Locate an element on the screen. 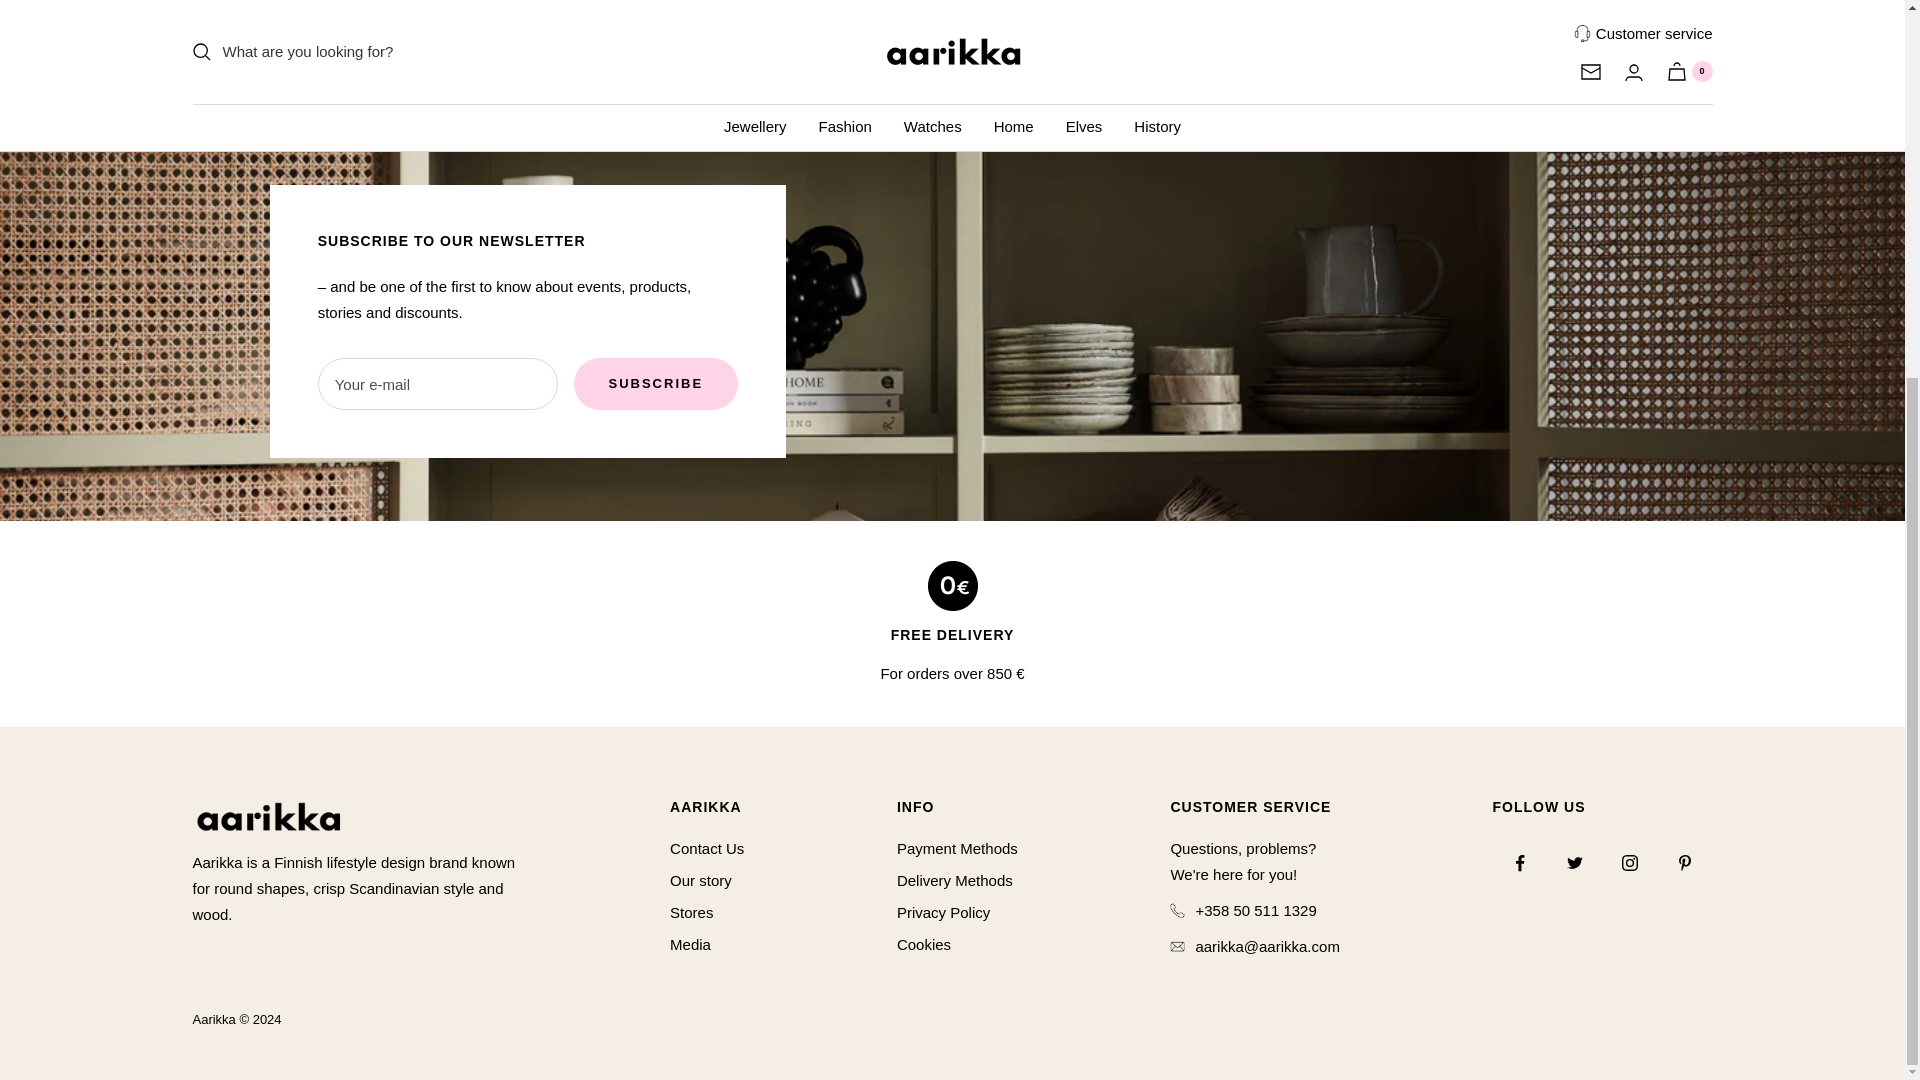 The image size is (1920, 1080). Media is located at coordinates (690, 944).